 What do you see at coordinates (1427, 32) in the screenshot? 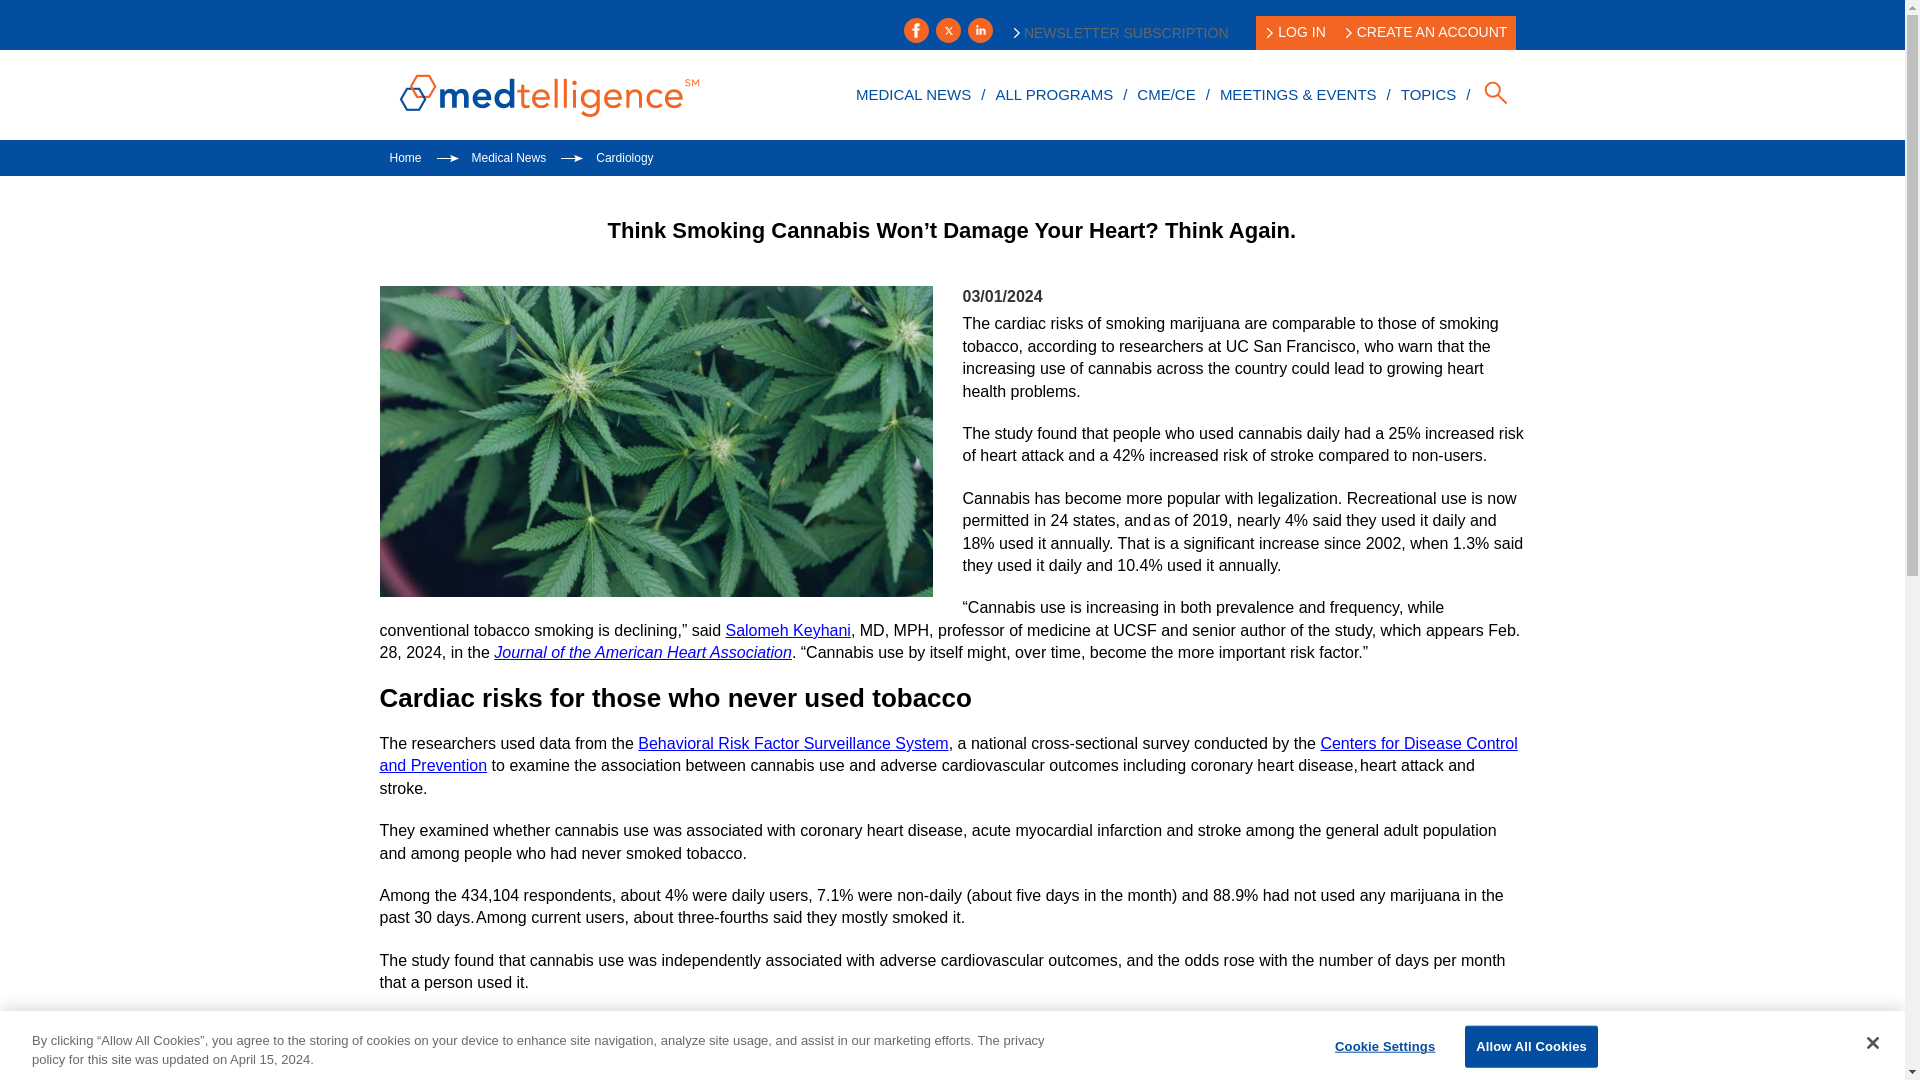
I see `CREATE AN ACCOUNT` at bounding box center [1427, 32].